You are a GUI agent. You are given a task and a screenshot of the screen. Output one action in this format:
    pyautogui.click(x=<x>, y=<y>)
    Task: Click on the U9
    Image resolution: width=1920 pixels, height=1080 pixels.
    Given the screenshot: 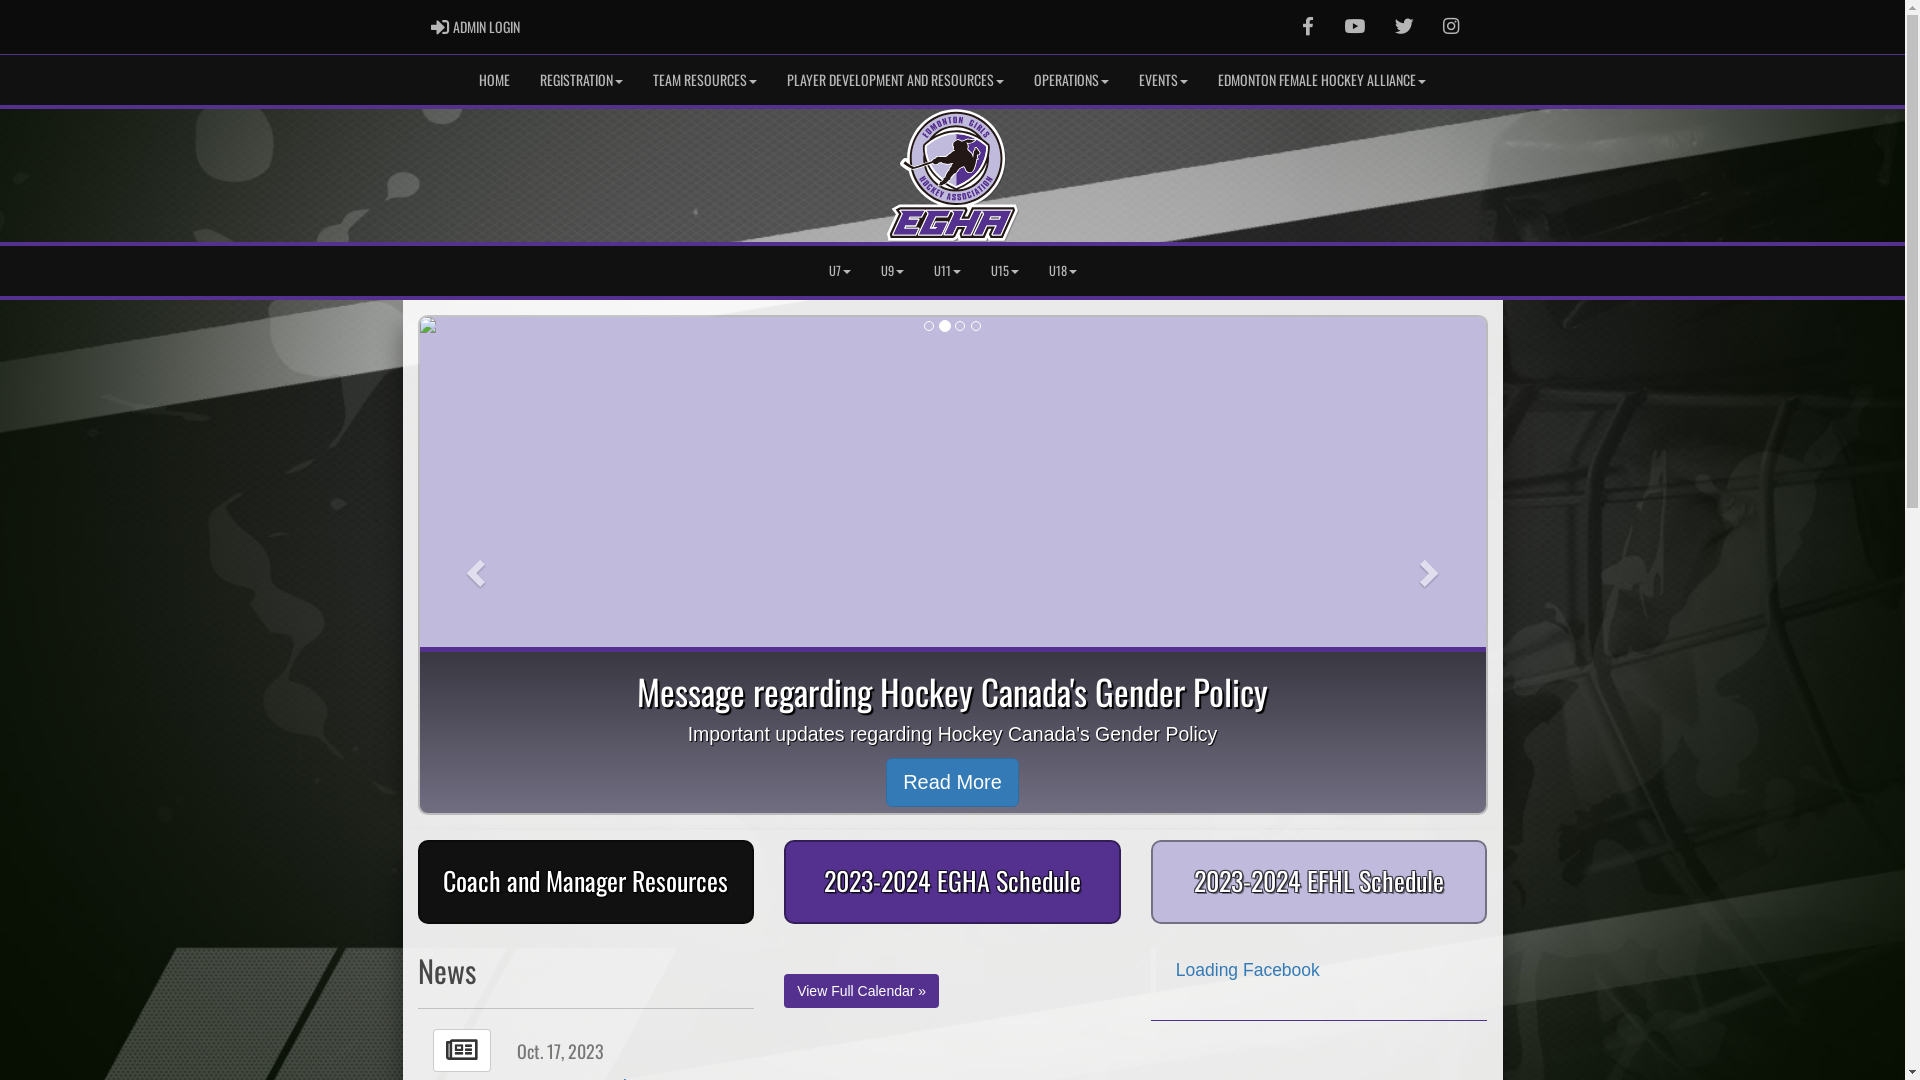 What is the action you would take?
    pyautogui.click(x=892, y=271)
    